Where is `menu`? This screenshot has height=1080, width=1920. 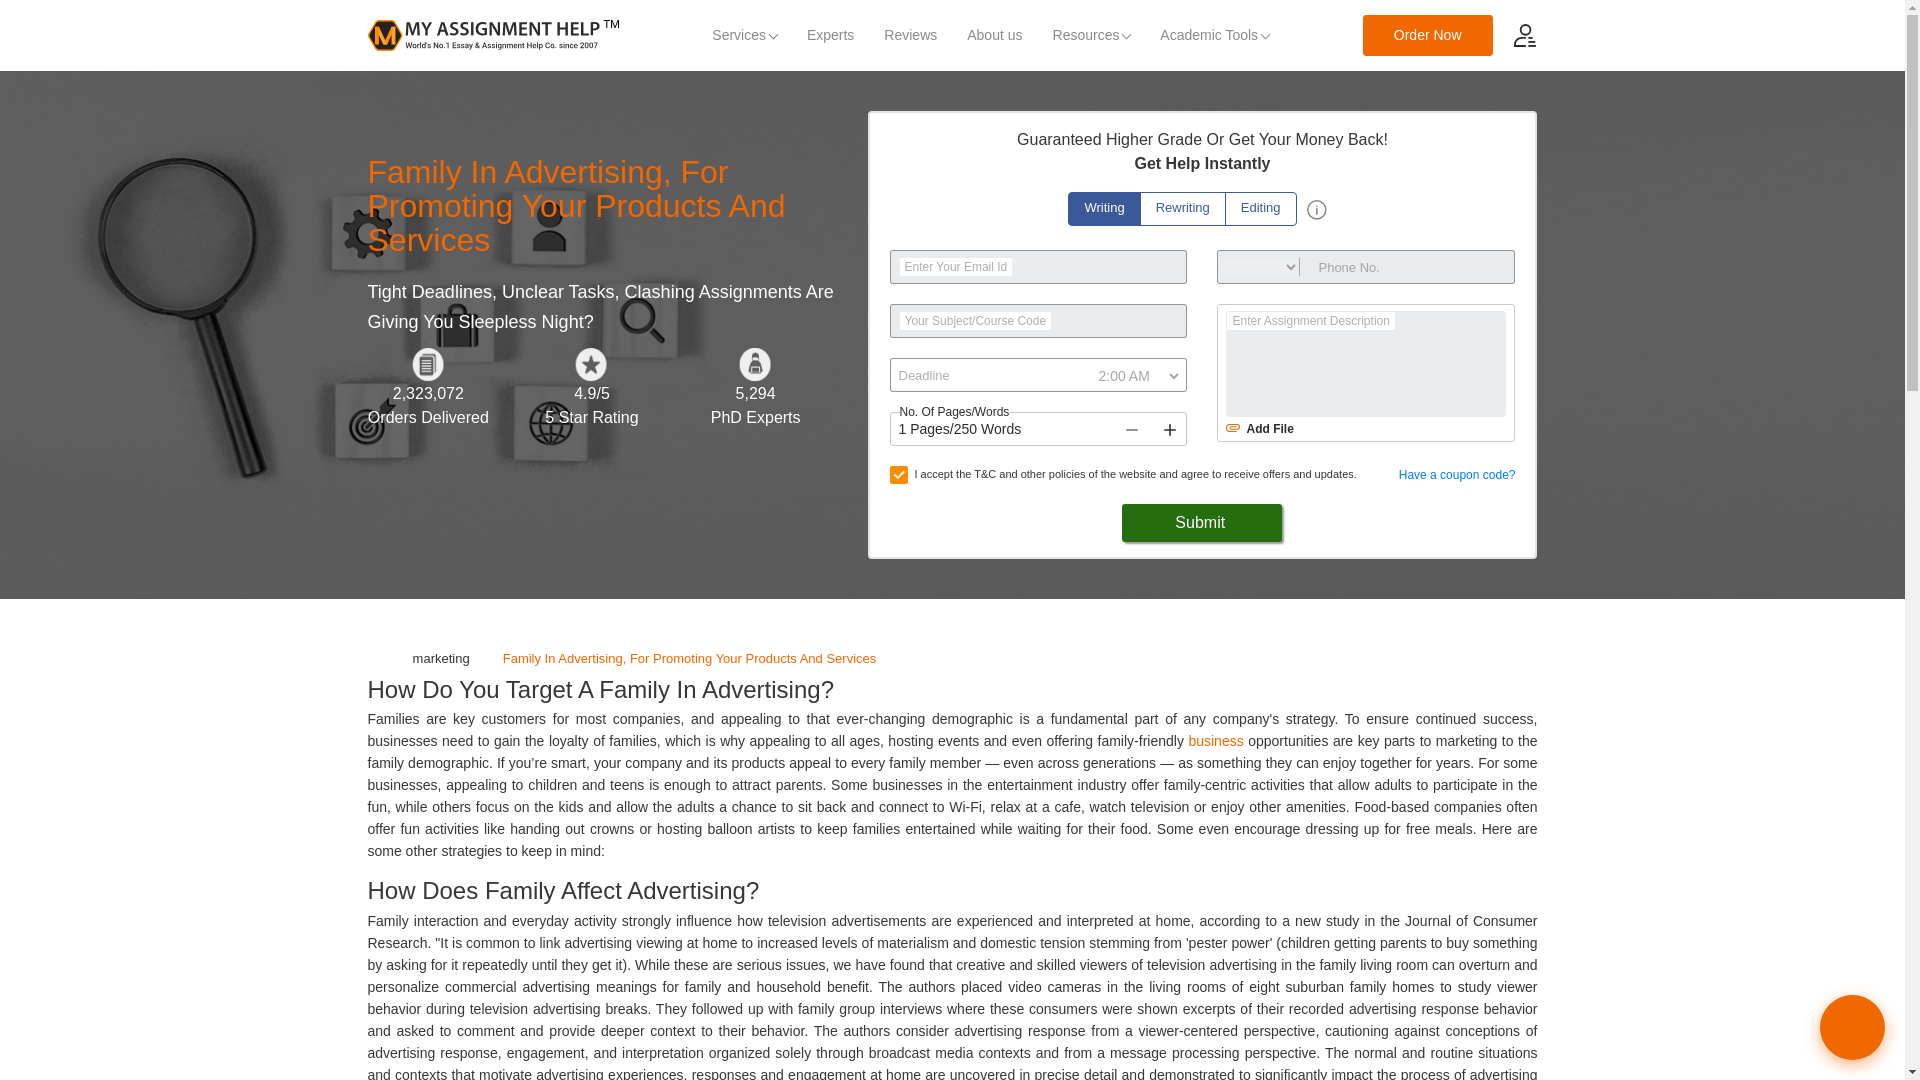
menu is located at coordinates (1524, 34).